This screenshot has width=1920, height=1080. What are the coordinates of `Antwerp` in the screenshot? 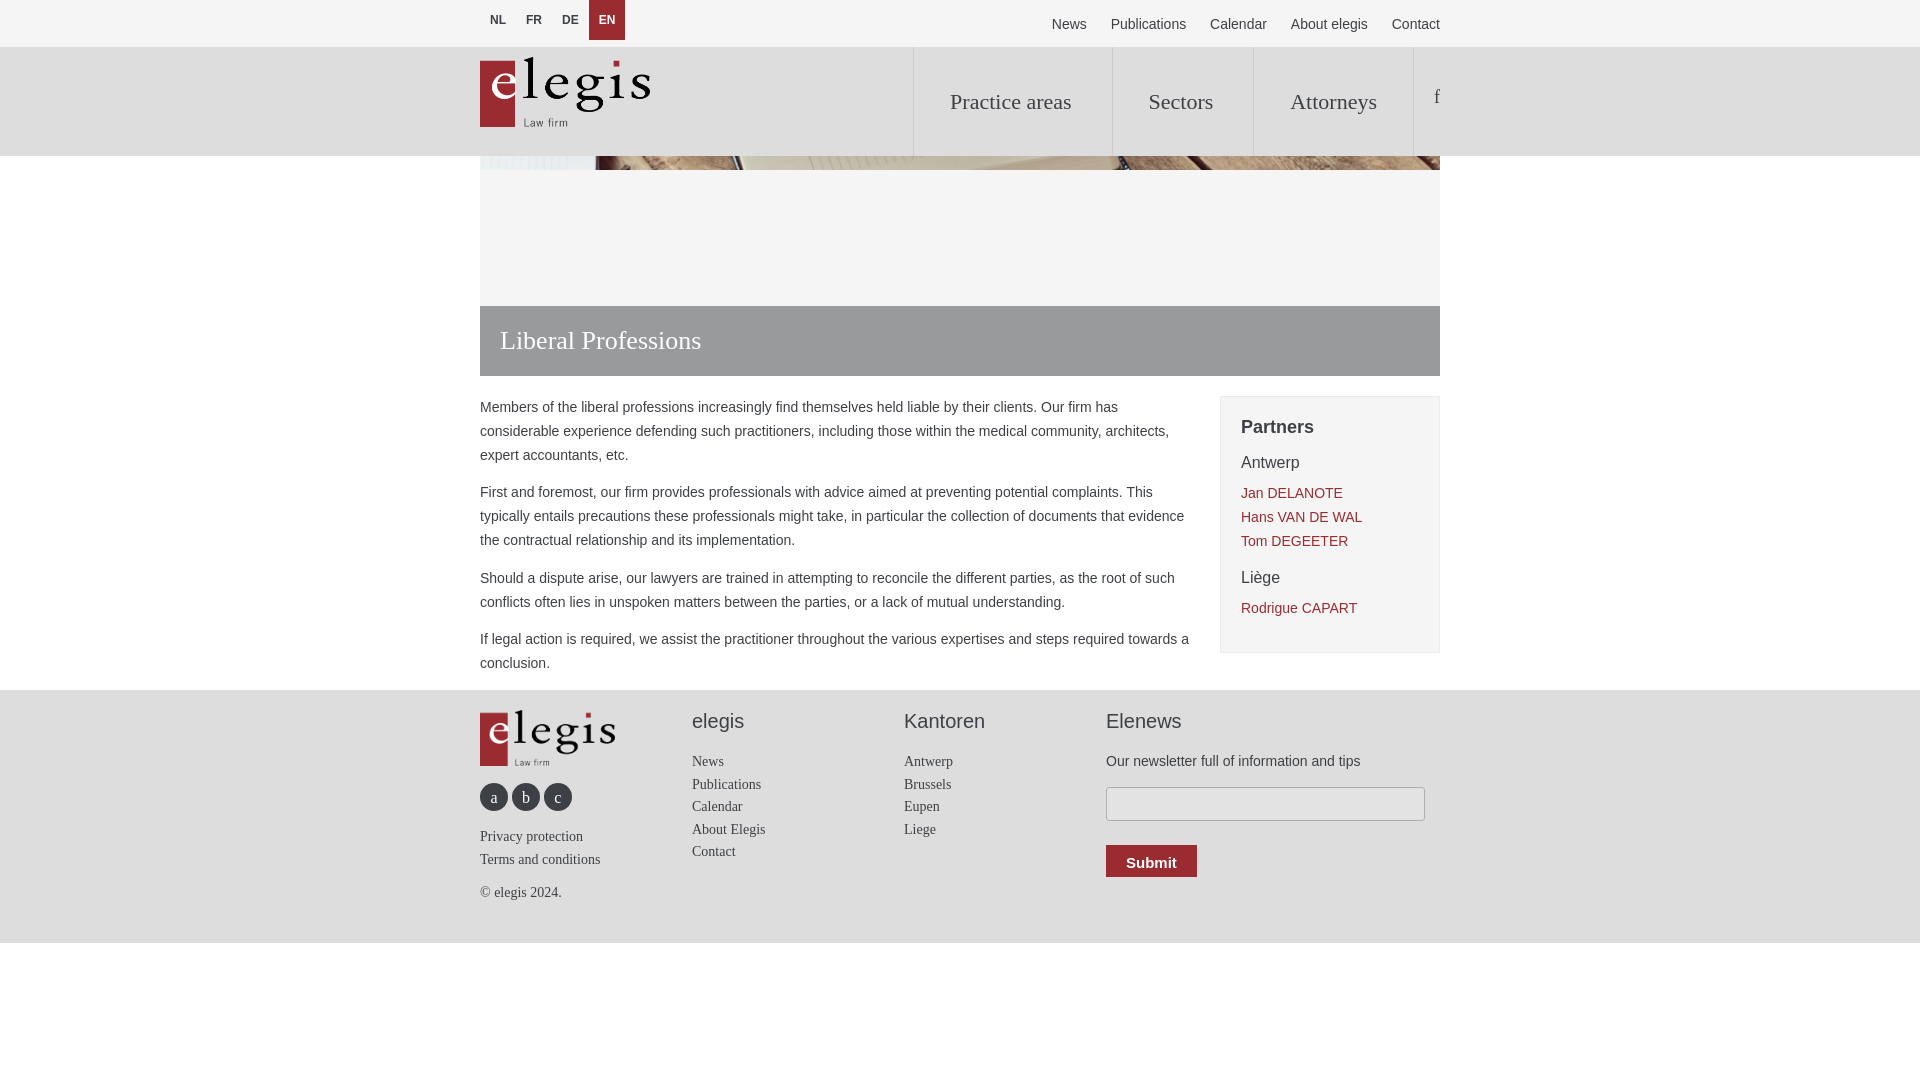 It's located at (928, 760).